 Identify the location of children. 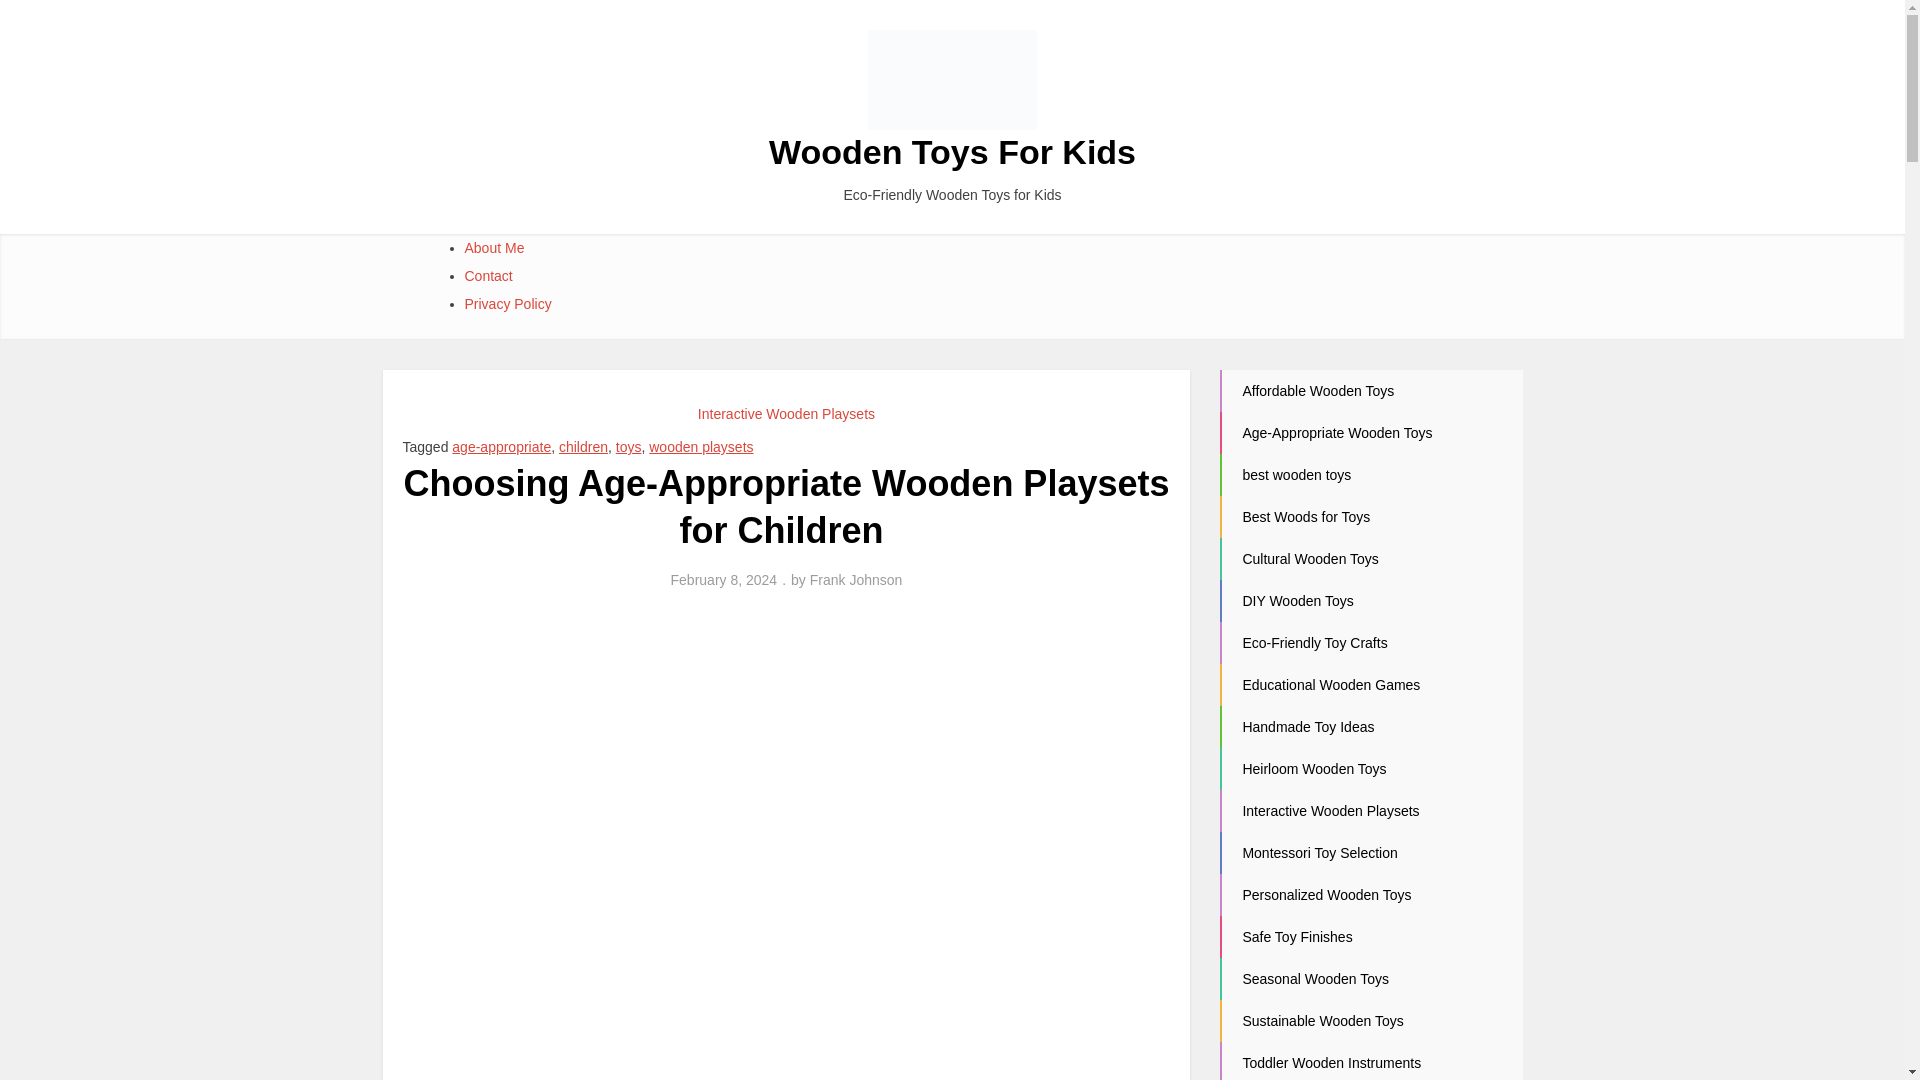
(583, 446).